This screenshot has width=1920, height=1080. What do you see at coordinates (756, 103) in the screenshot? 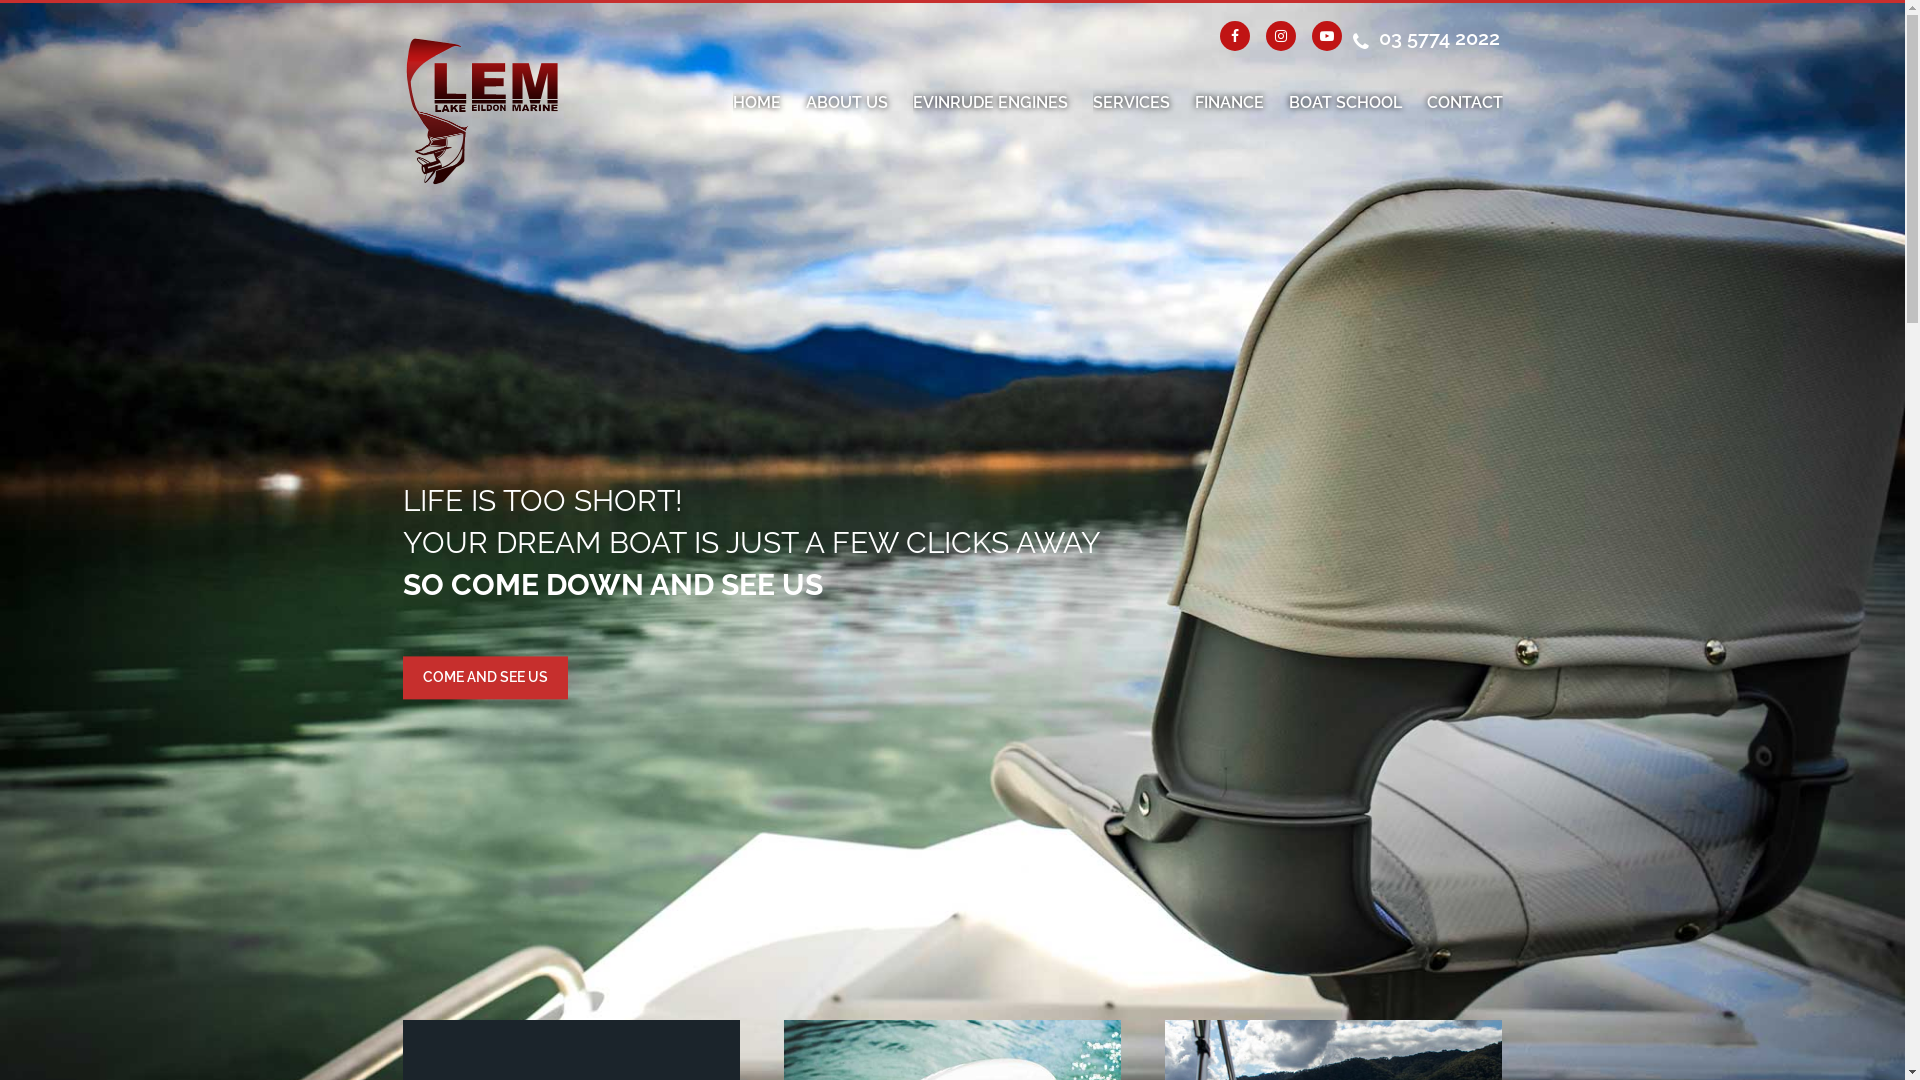
I see `HOME` at bounding box center [756, 103].